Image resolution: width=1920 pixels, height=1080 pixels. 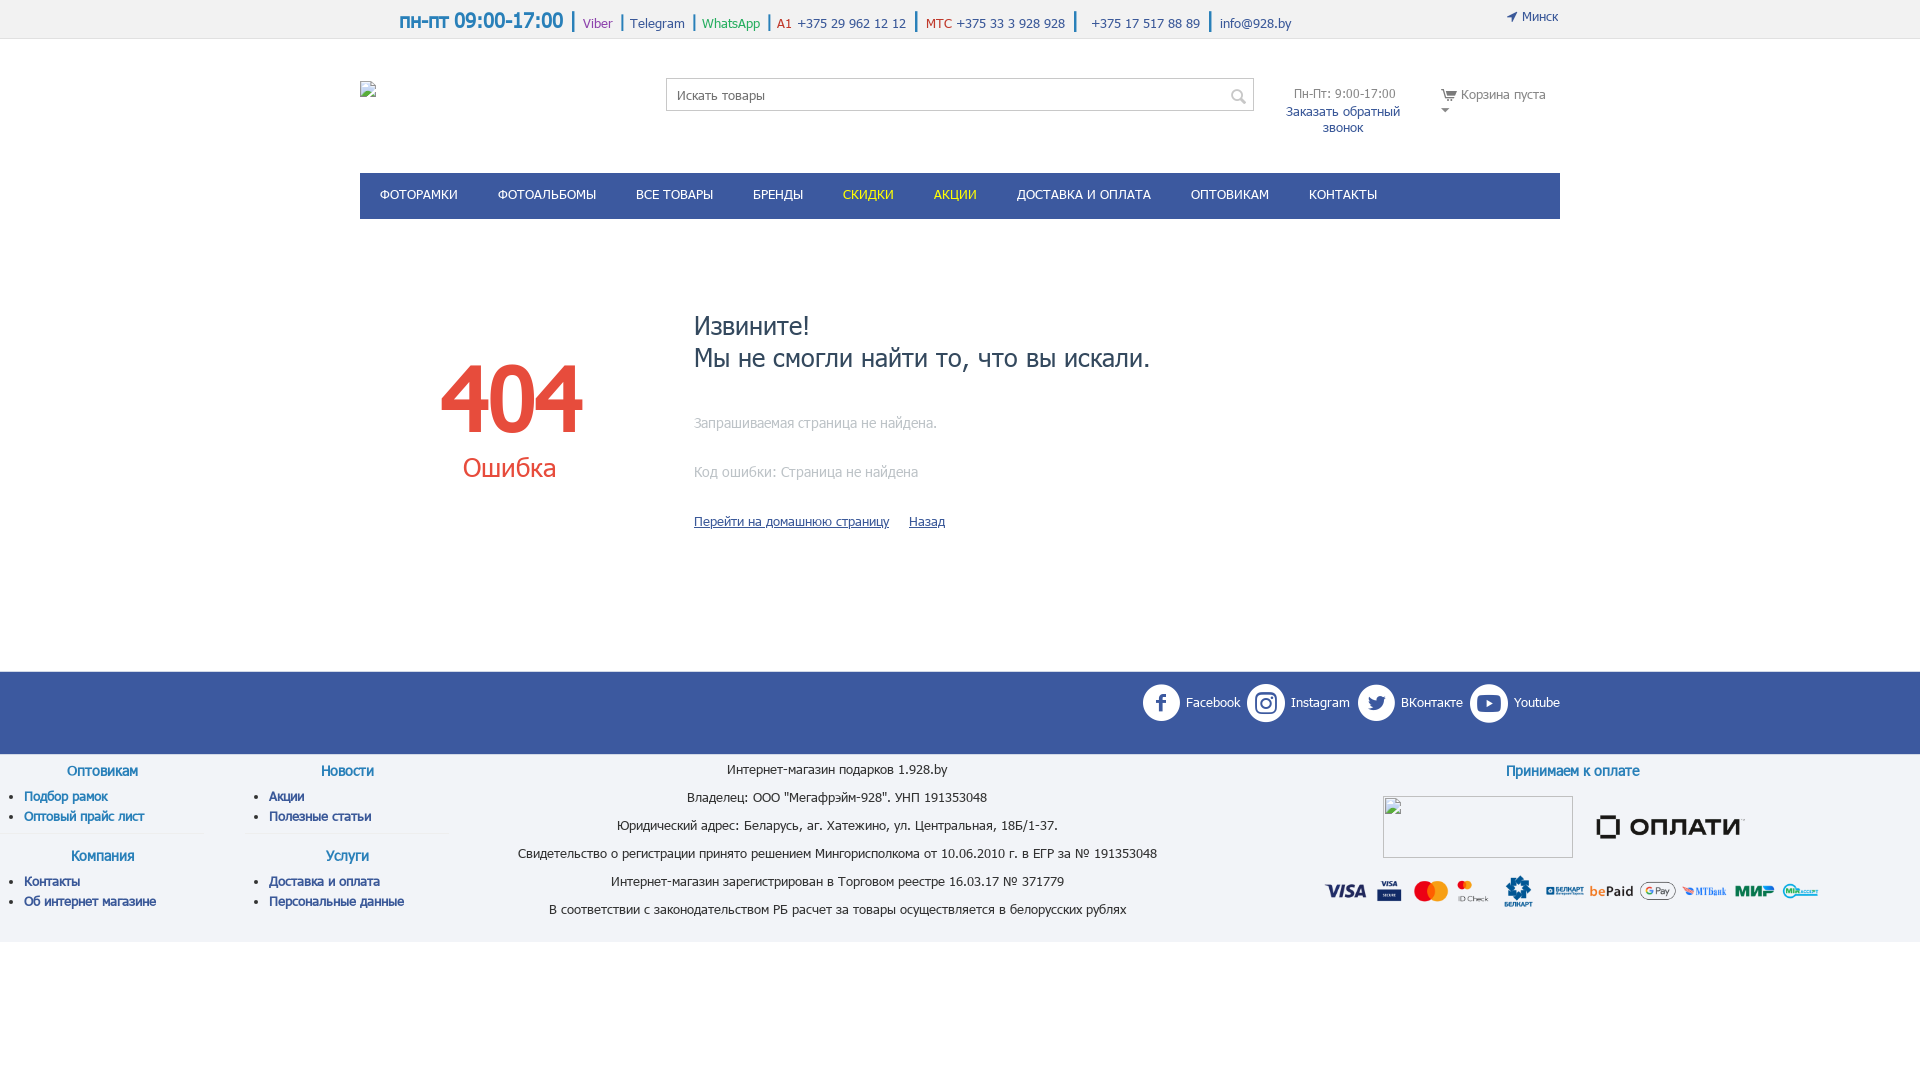 I want to click on Instagram, so click(x=1298, y=703).